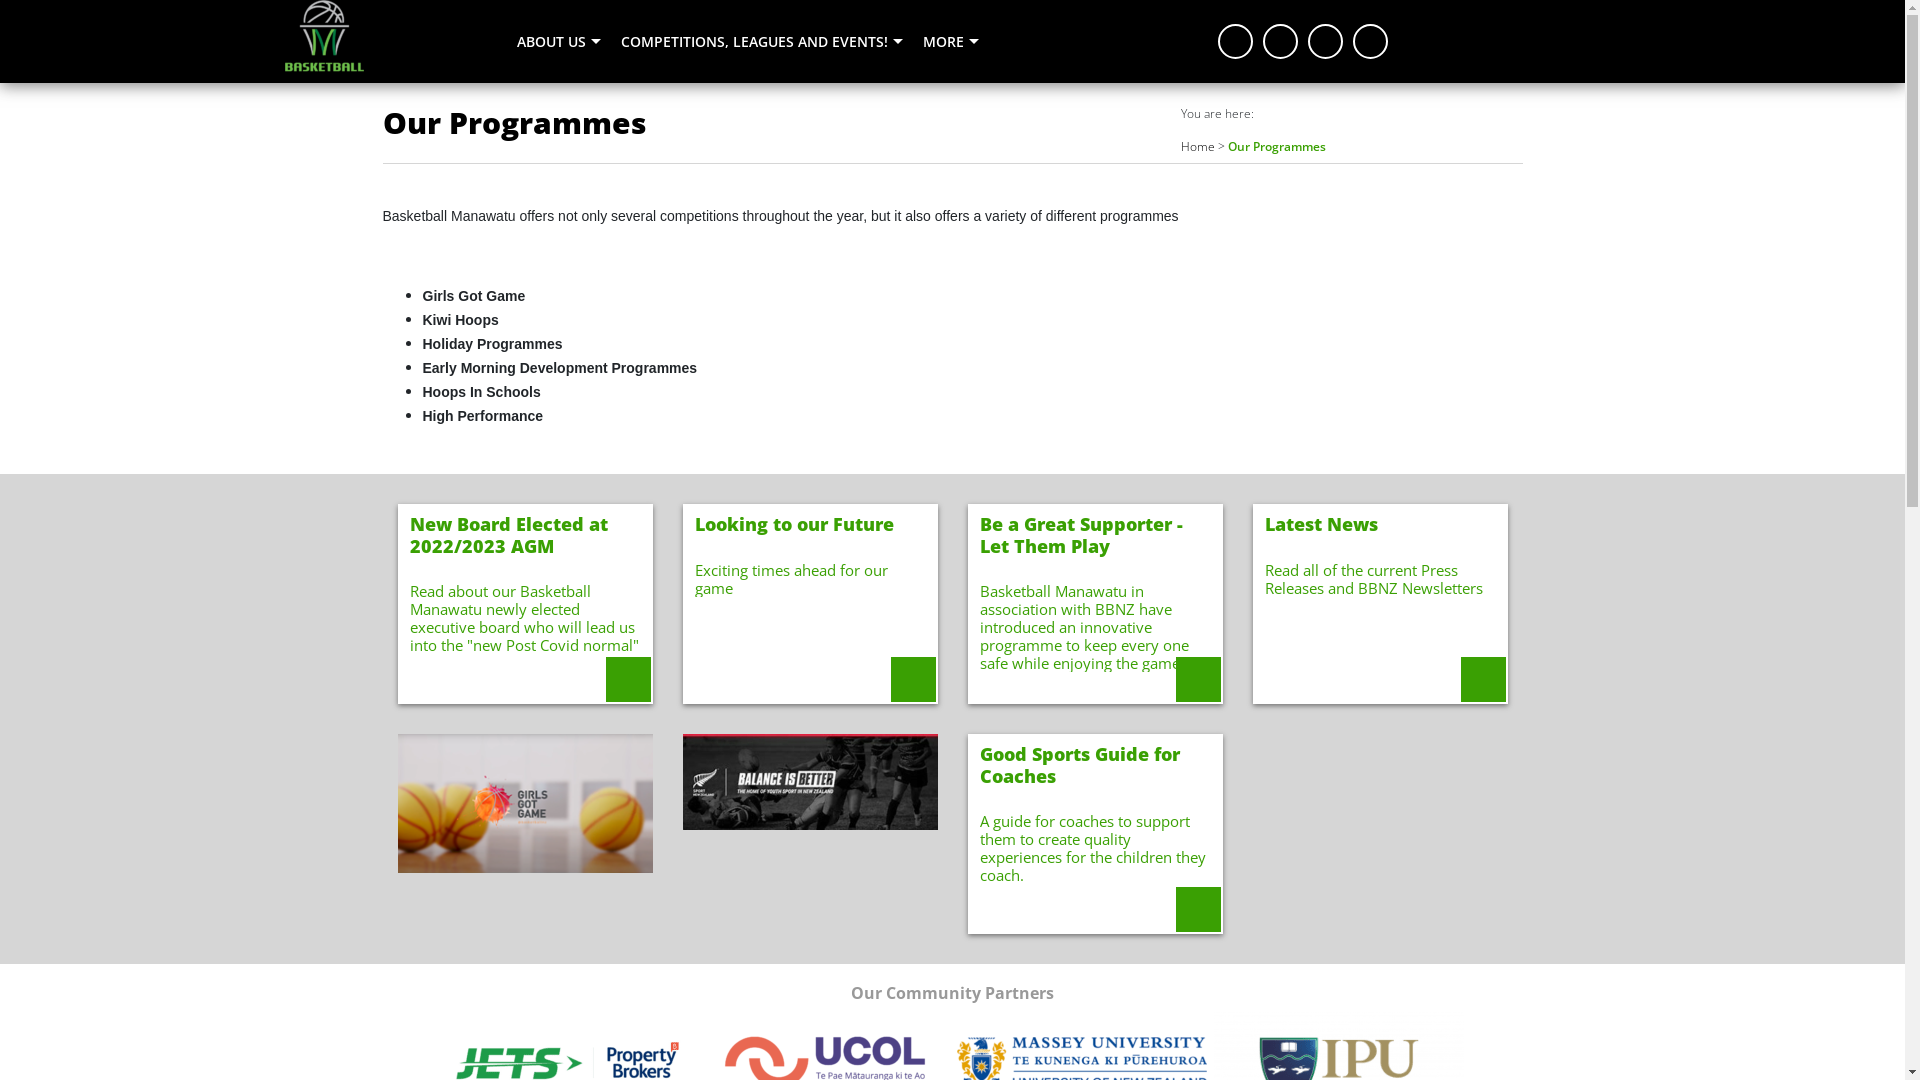 This screenshot has width=1920, height=1080. What do you see at coordinates (558, 42) in the screenshot?
I see `ABOUT US` at bounding box center [558, 42].